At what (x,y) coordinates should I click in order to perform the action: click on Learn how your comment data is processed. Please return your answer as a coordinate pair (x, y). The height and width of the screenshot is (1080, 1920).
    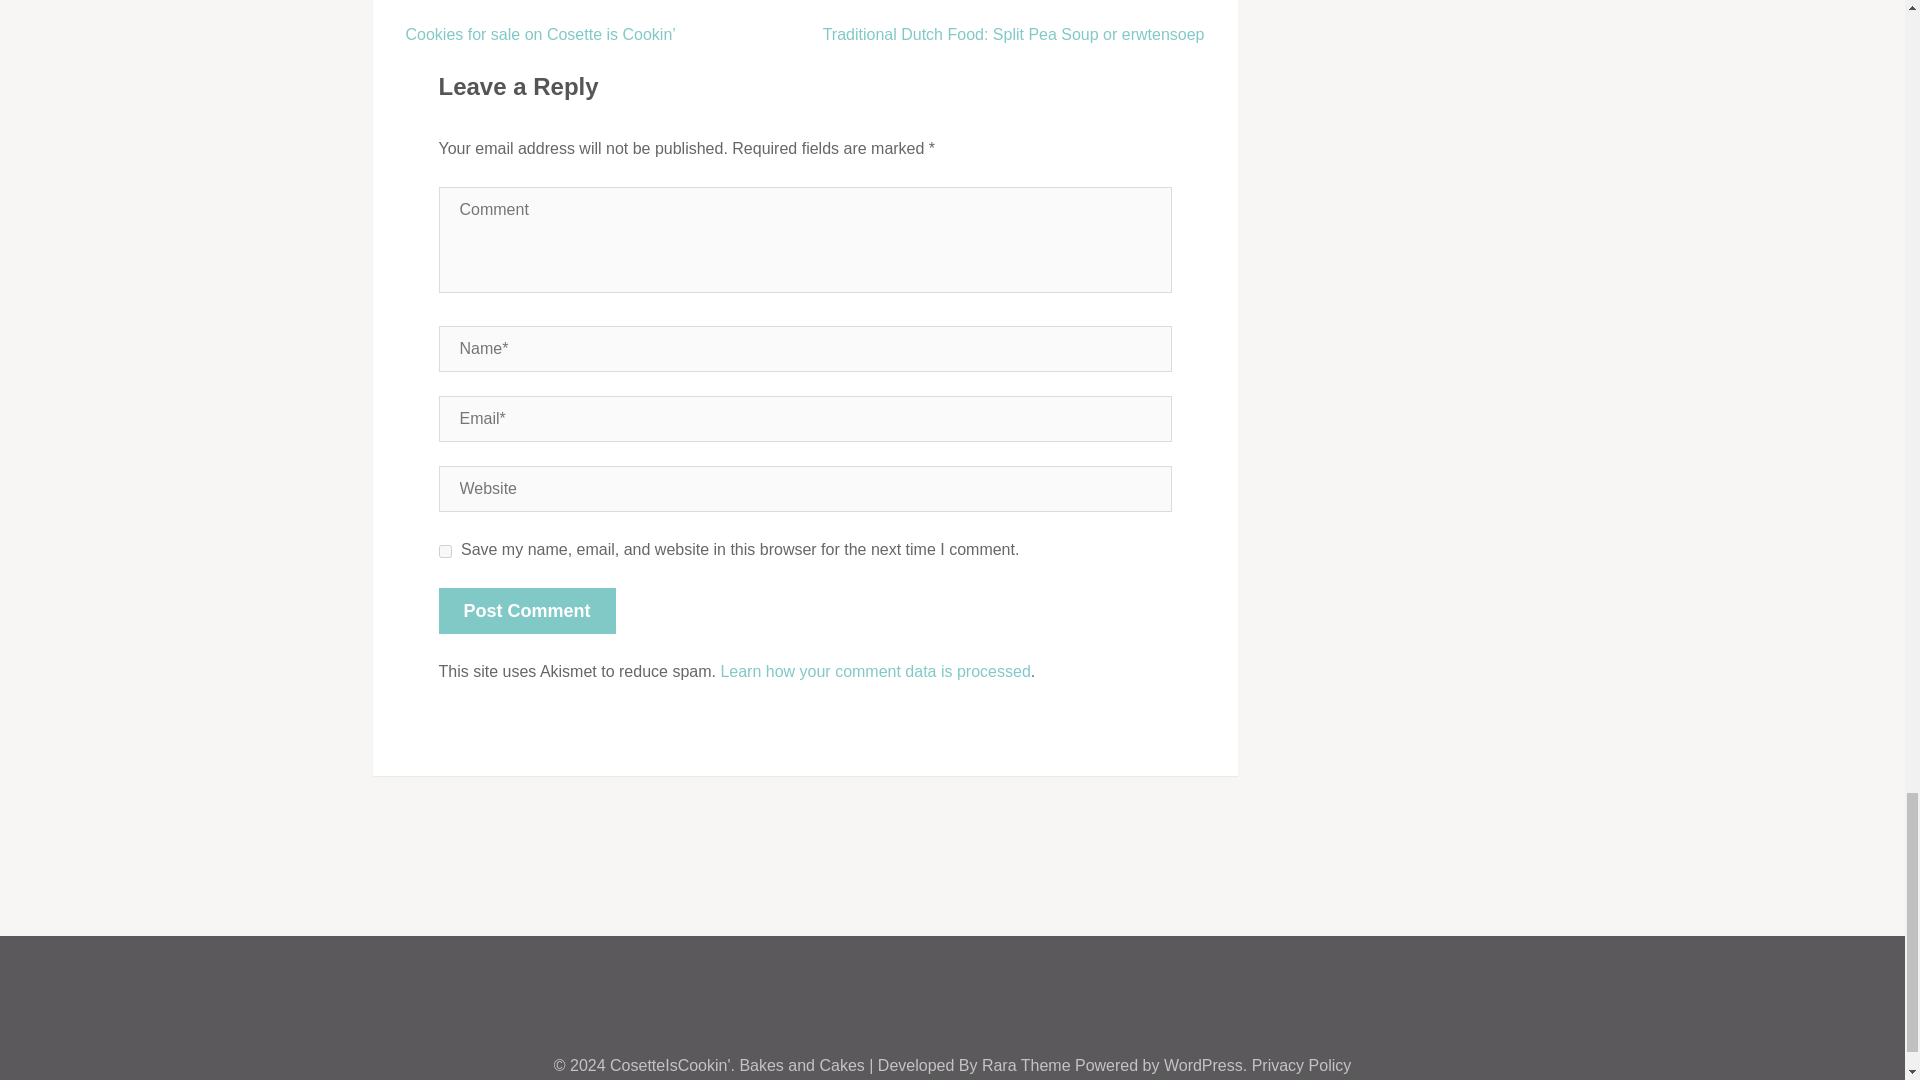
    Looking at the image, I should click on (874, 672).